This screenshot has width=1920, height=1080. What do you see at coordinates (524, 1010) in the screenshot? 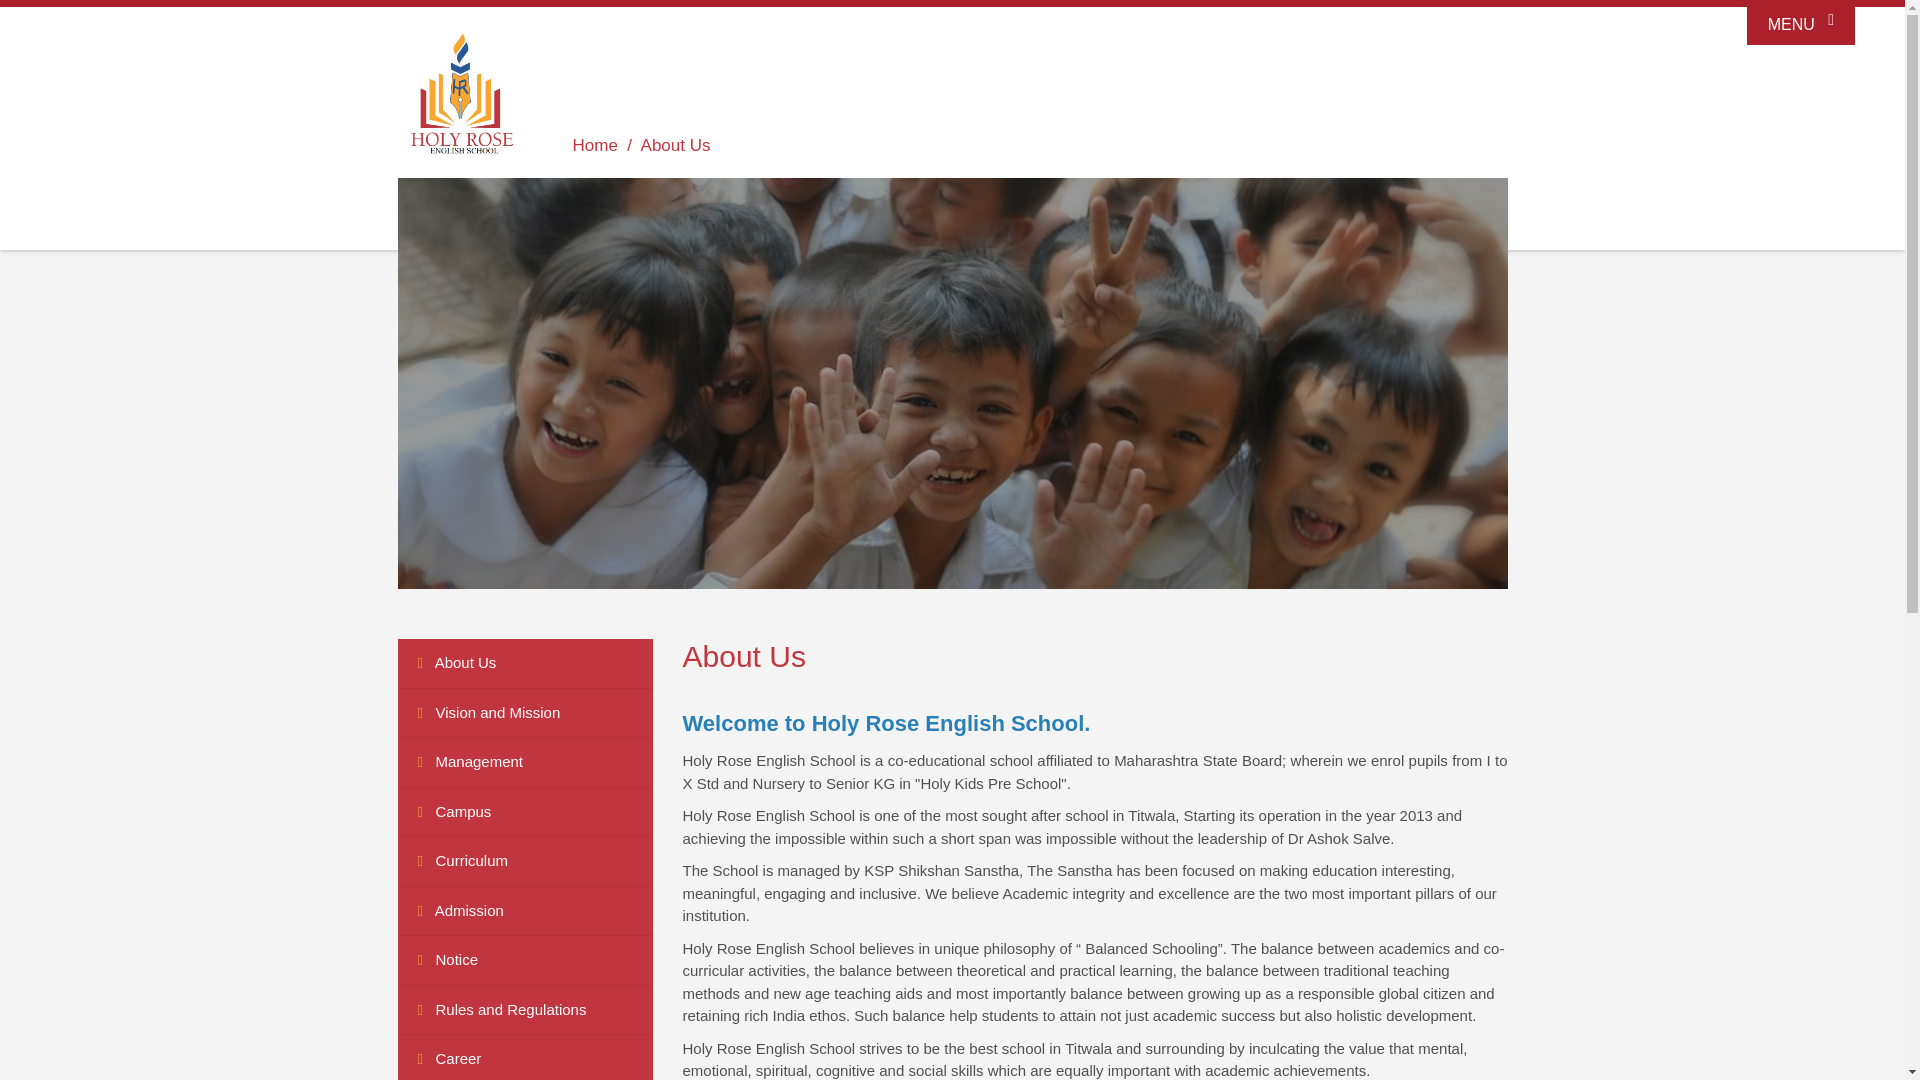
I see `  Rules and Regulations` at bounding box center [524, 1010].